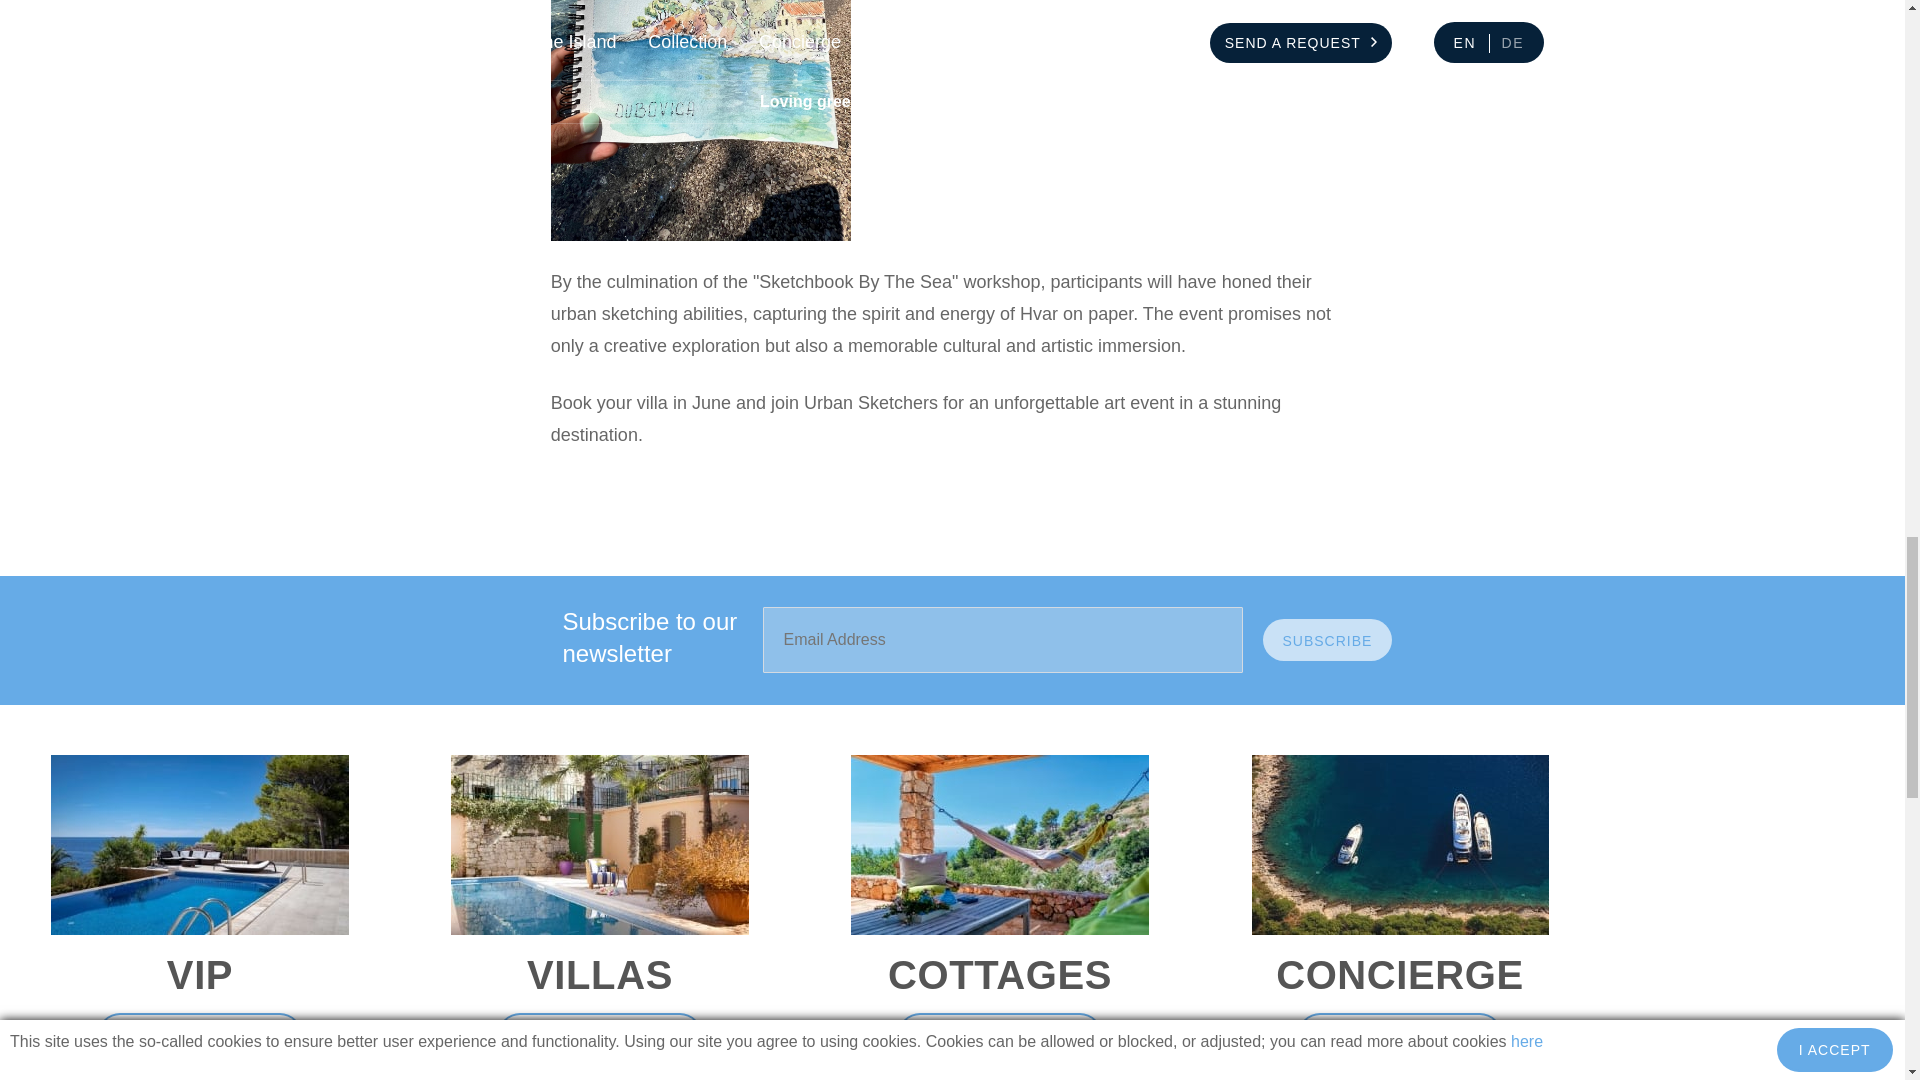 The width and height of the screenshot is (1920, 1080). What do you see at coordinates (600, 1035) in the screenshot?
I see `LEARN MORE` at bounding box center [600, 1035].